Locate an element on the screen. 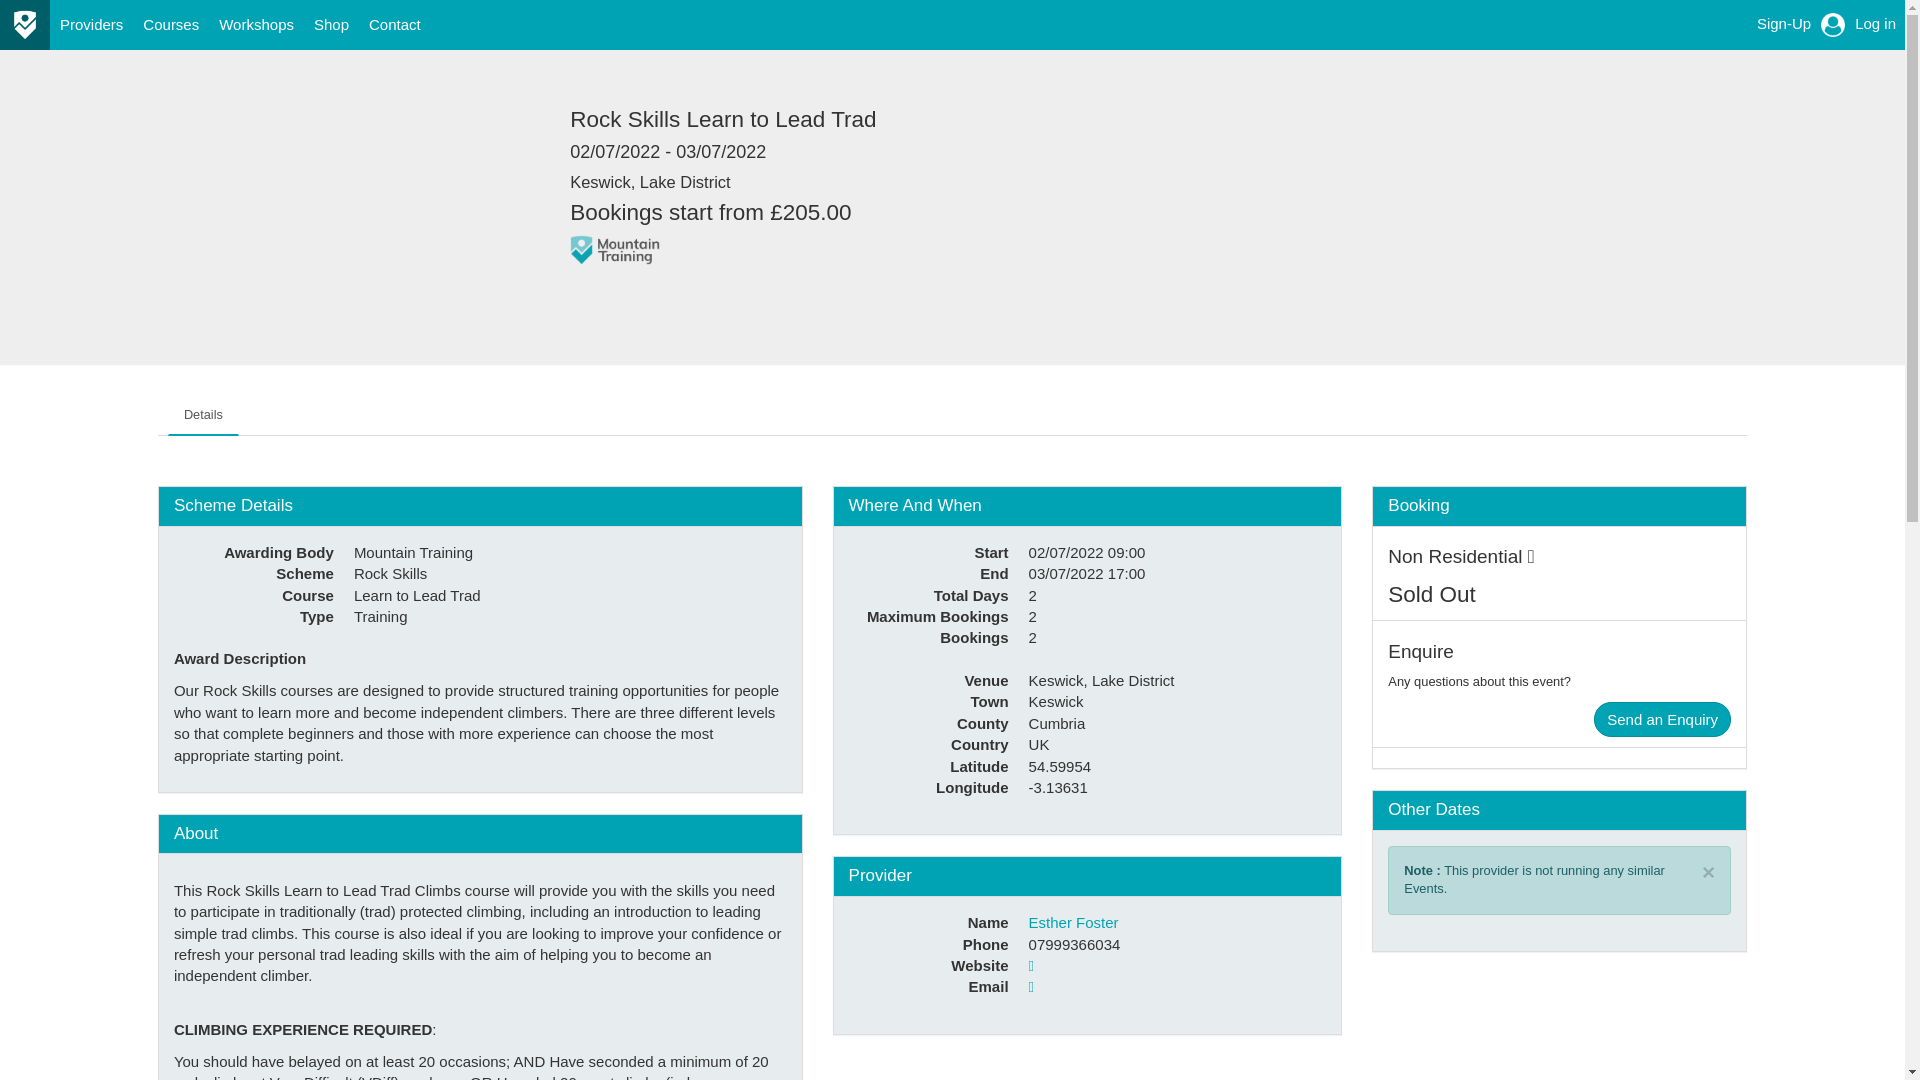 This screenshot has height=1080, width=1920. Providers is located at coordinates (90, 24).